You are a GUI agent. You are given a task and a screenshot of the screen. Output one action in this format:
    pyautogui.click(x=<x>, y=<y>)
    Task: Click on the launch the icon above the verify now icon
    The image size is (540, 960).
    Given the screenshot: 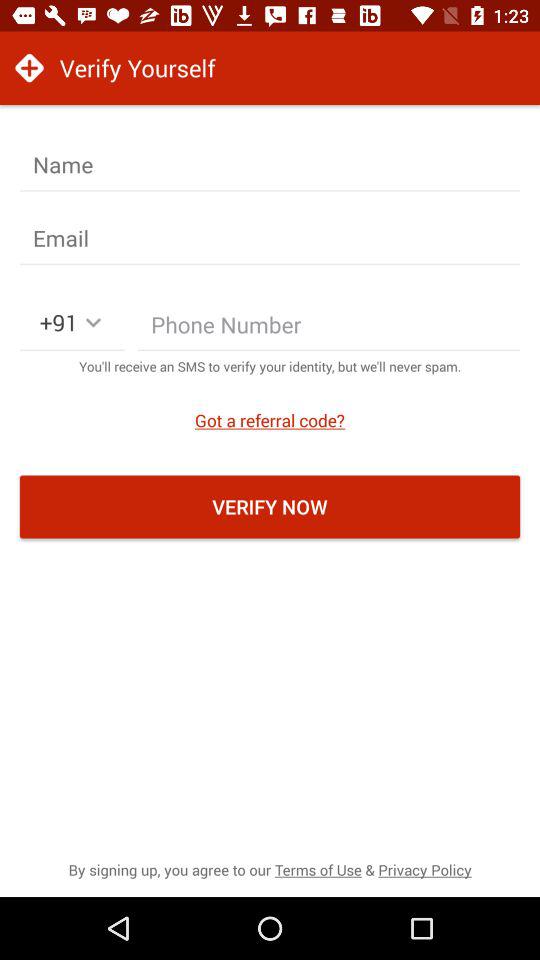 What is the action you would take?
    pyautogui.click(x=270, y=420)
    